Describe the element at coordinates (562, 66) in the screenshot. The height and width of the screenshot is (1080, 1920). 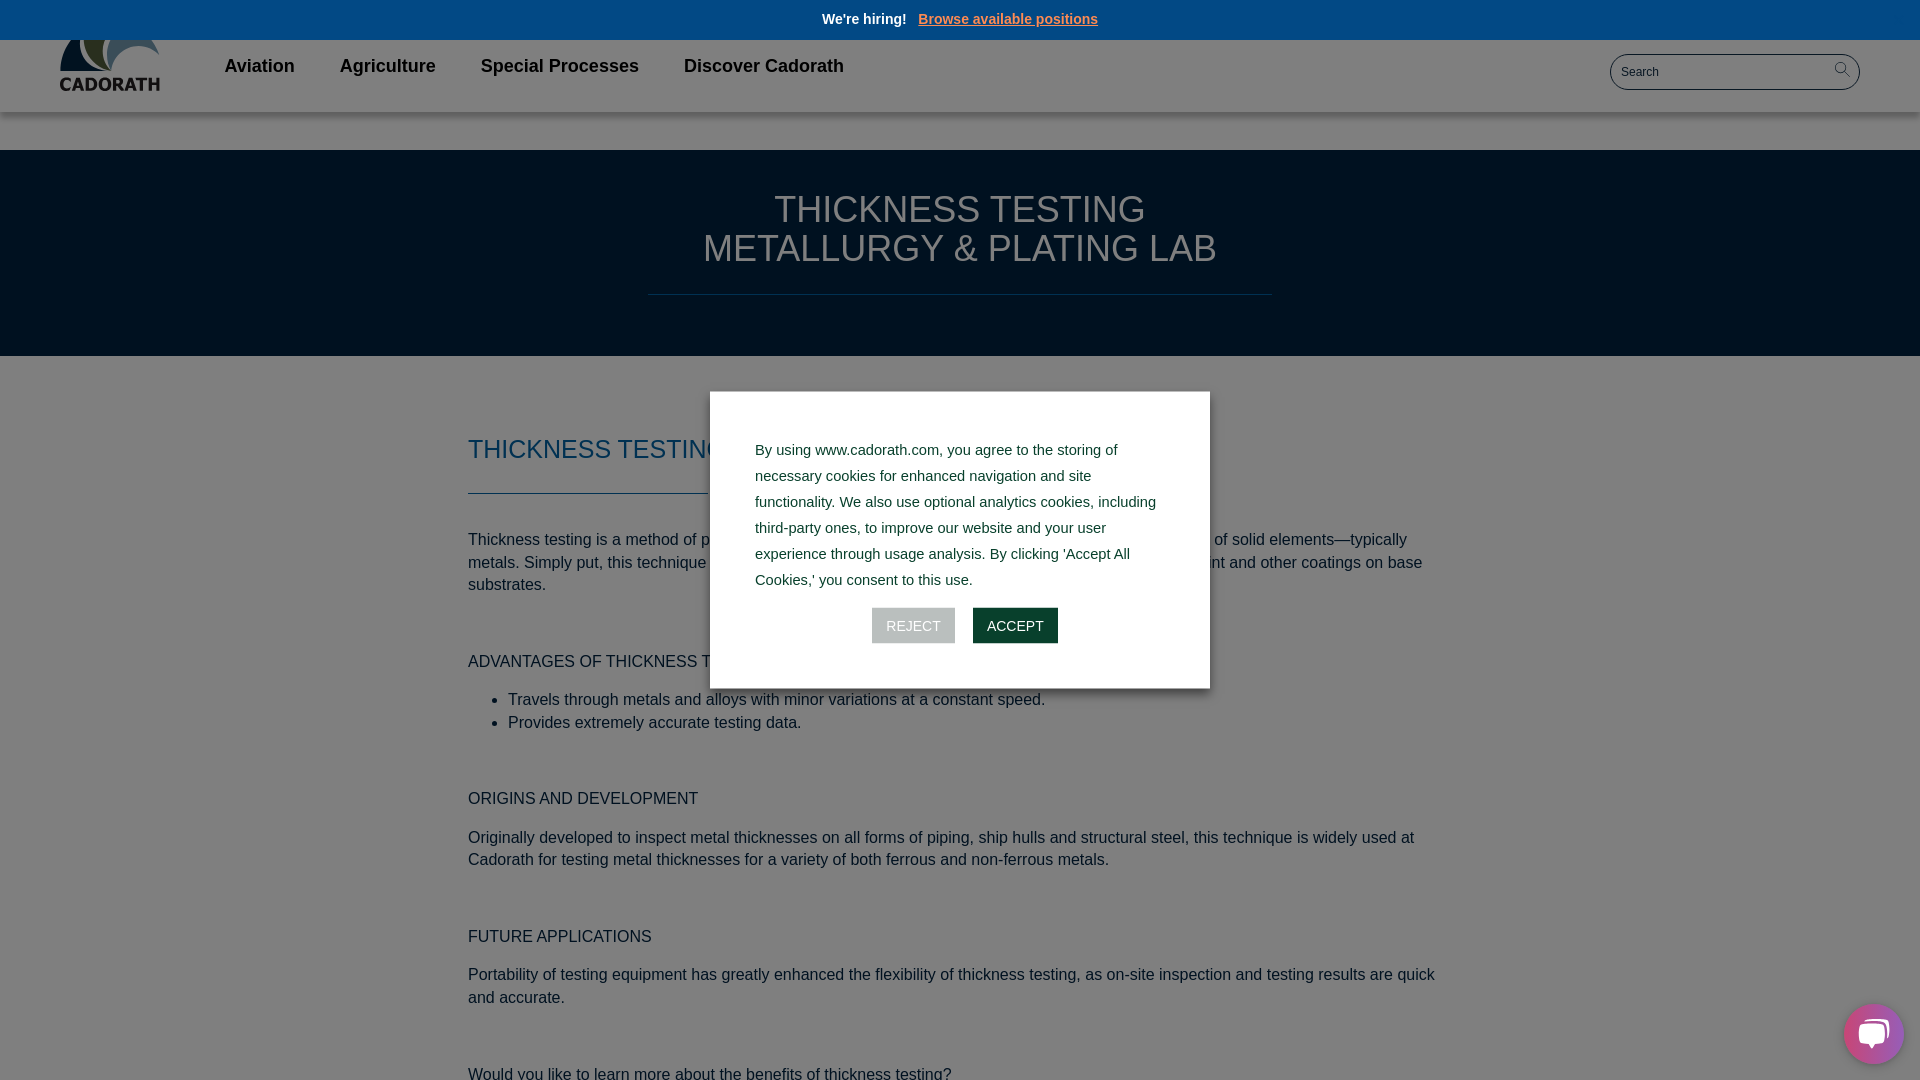
I see `Return to home page` at that location.